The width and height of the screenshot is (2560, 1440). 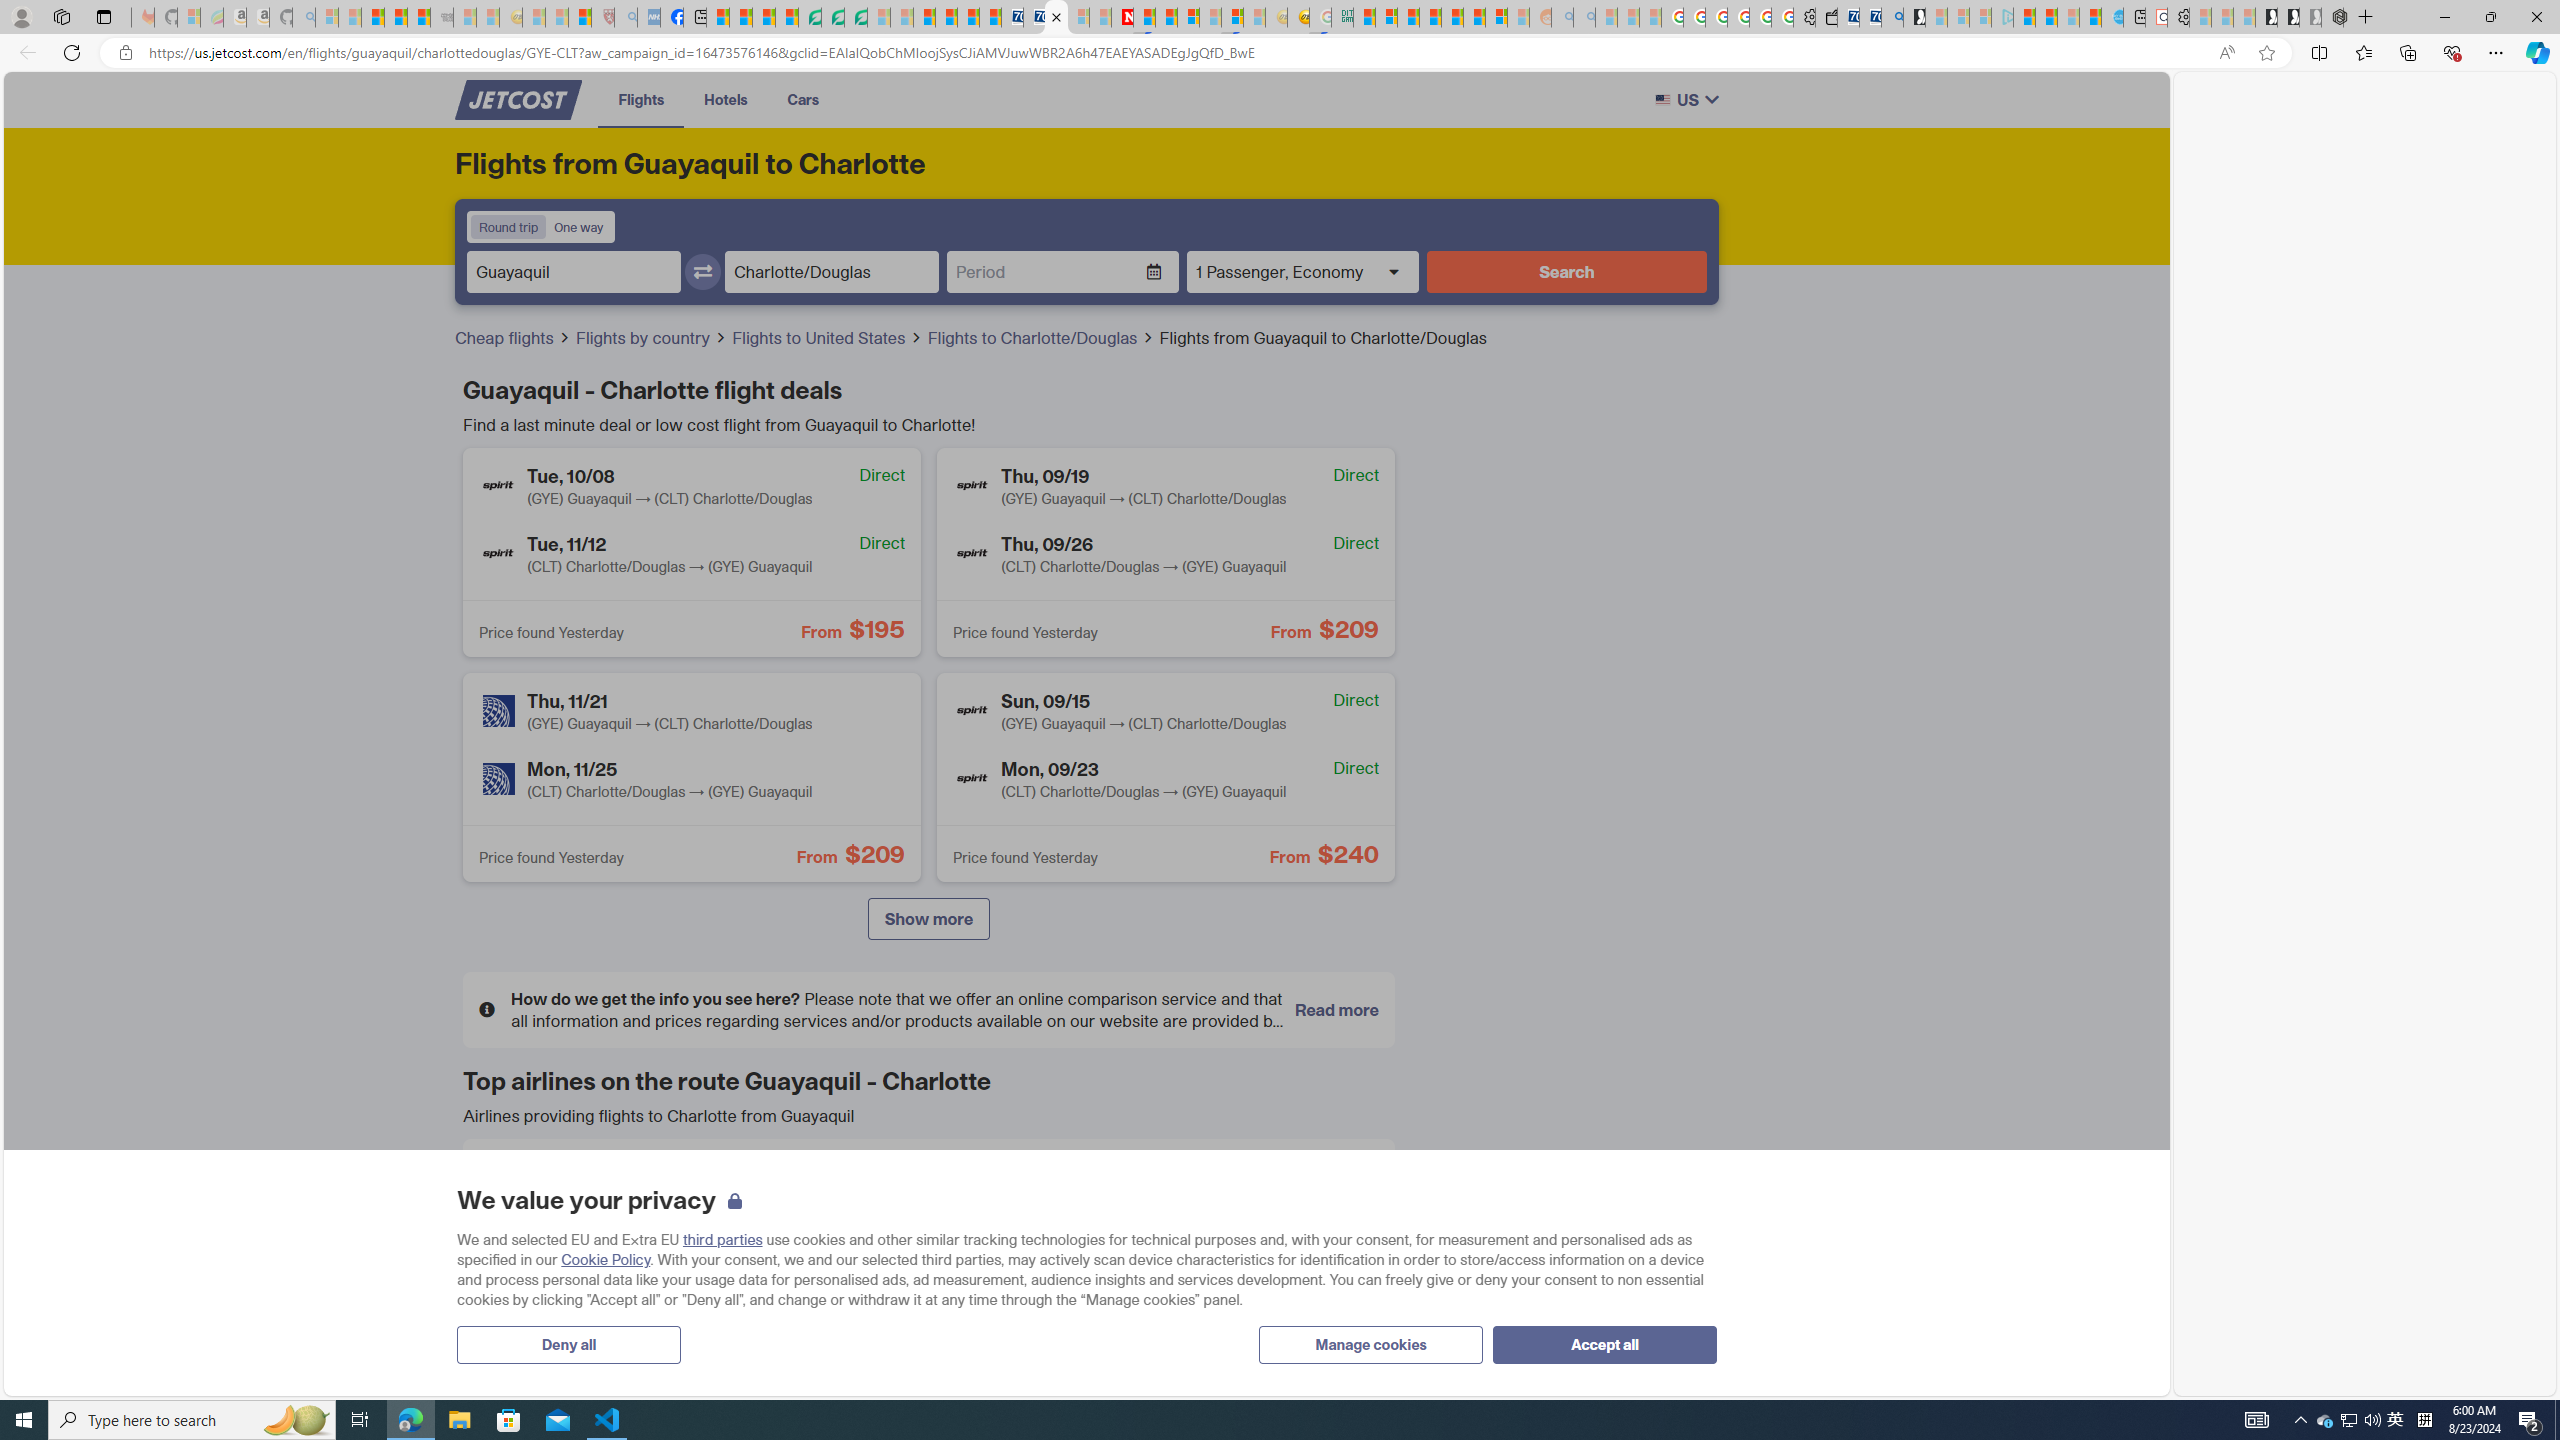 I want to click on Departure place, so click(x=573, y=272).